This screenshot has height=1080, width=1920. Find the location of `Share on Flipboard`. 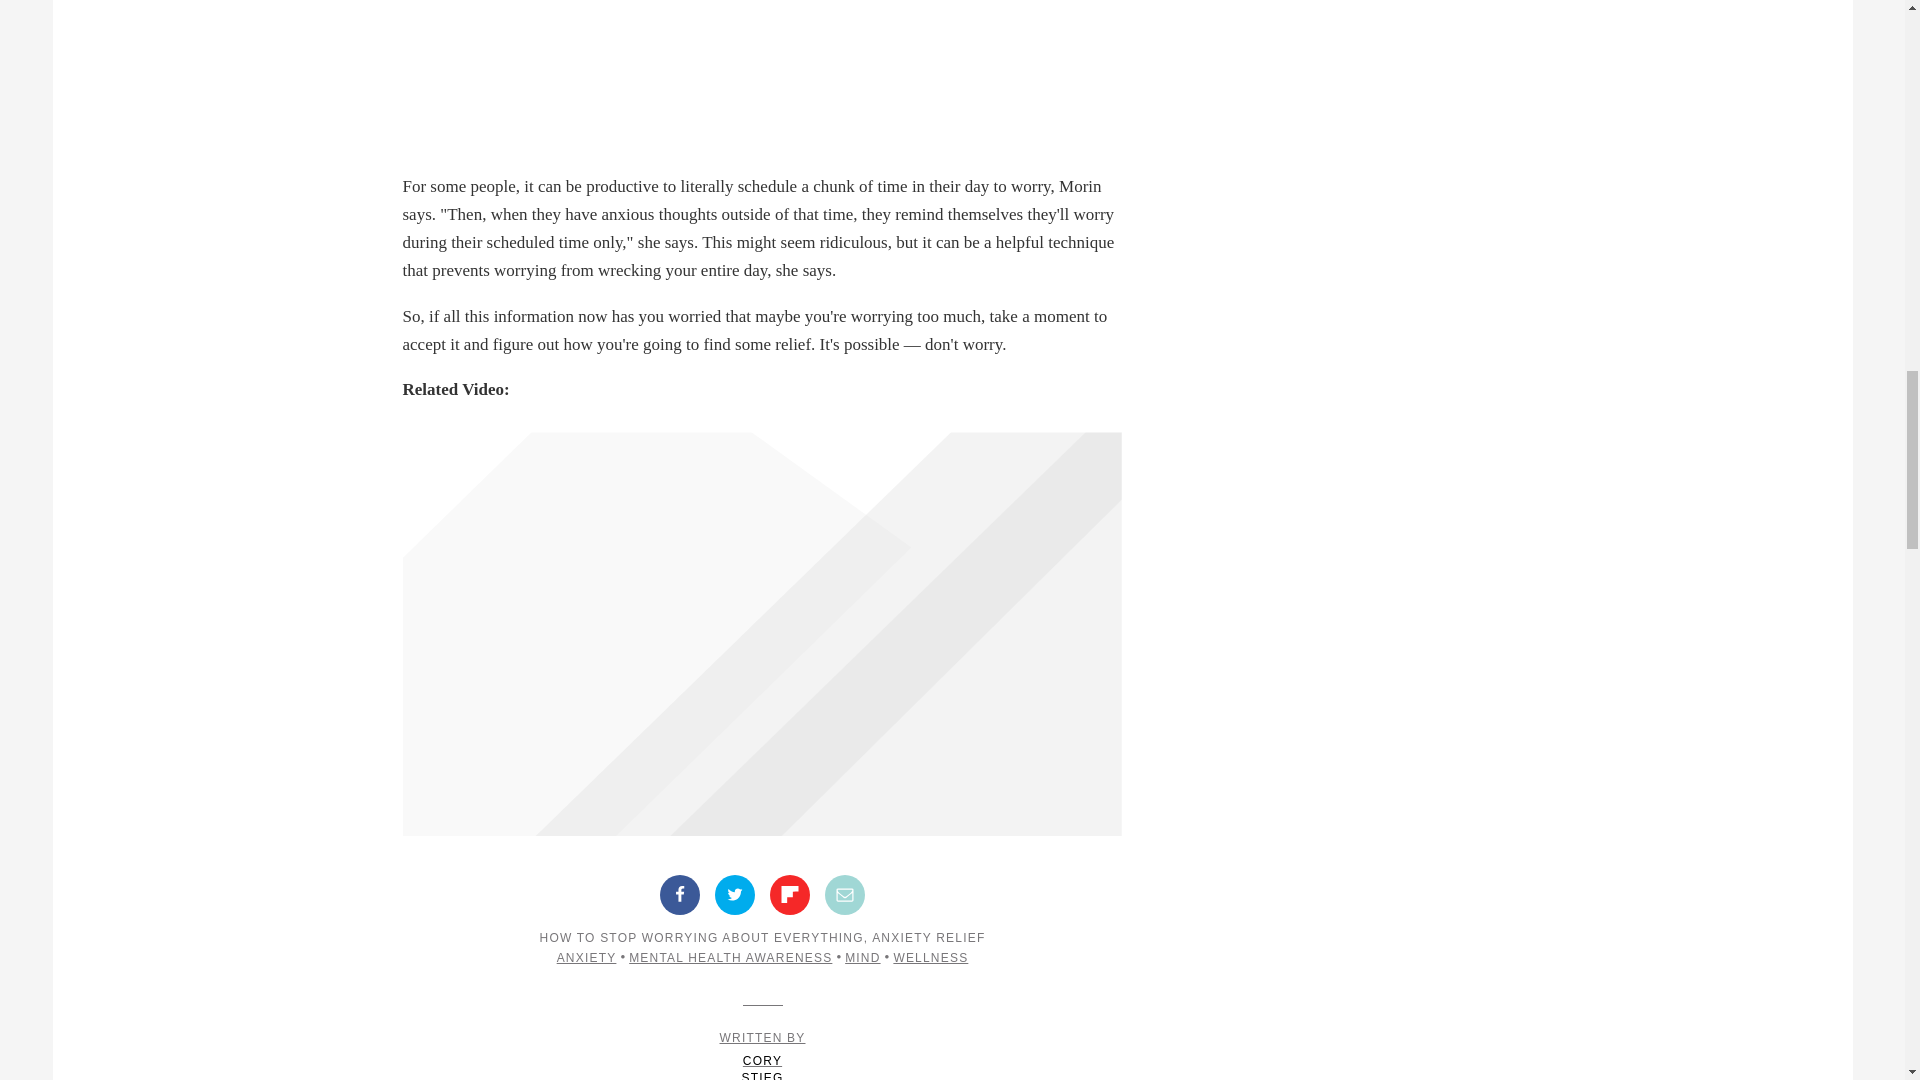

Share on Flipboard is located at coordinates (730, 958).